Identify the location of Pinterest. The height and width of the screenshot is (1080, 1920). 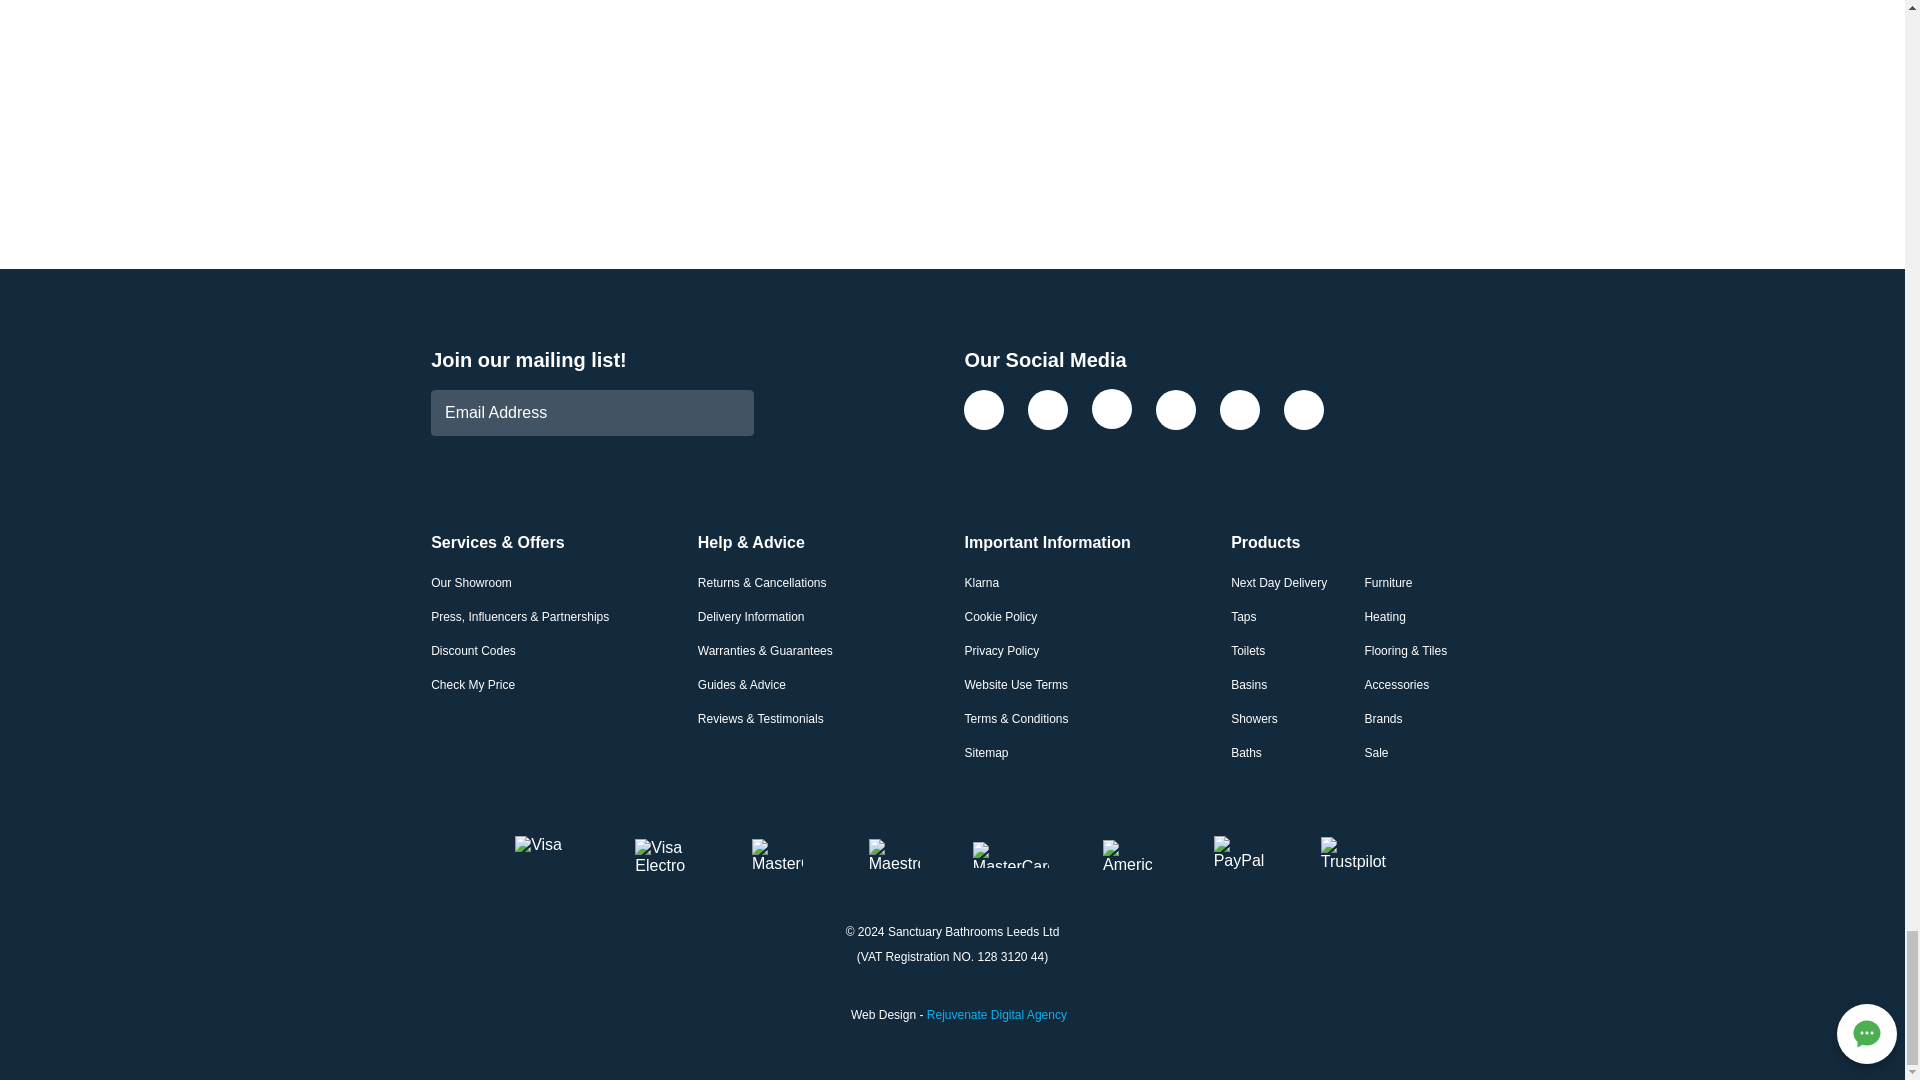
(1239, 409).